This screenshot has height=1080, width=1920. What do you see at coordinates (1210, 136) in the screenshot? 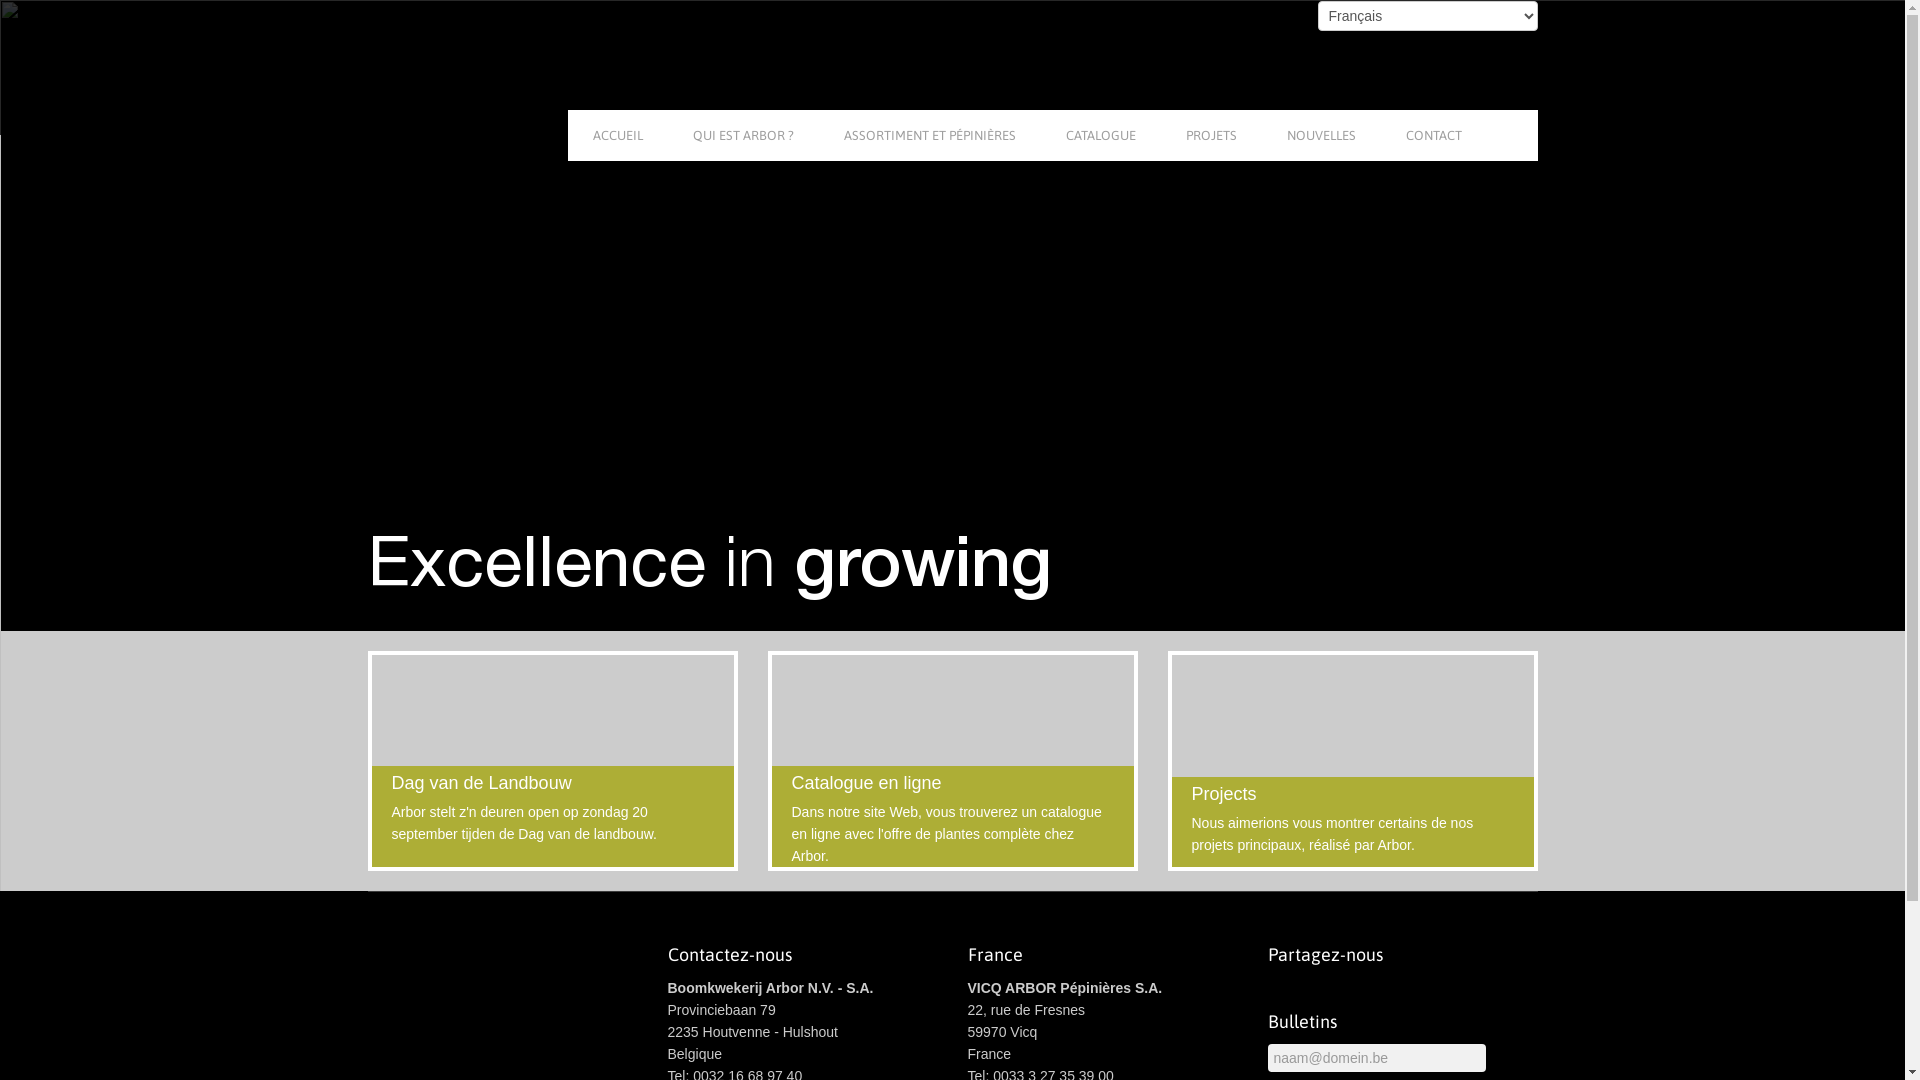
I see `PROJETS` at bounding box center [1210, 136].